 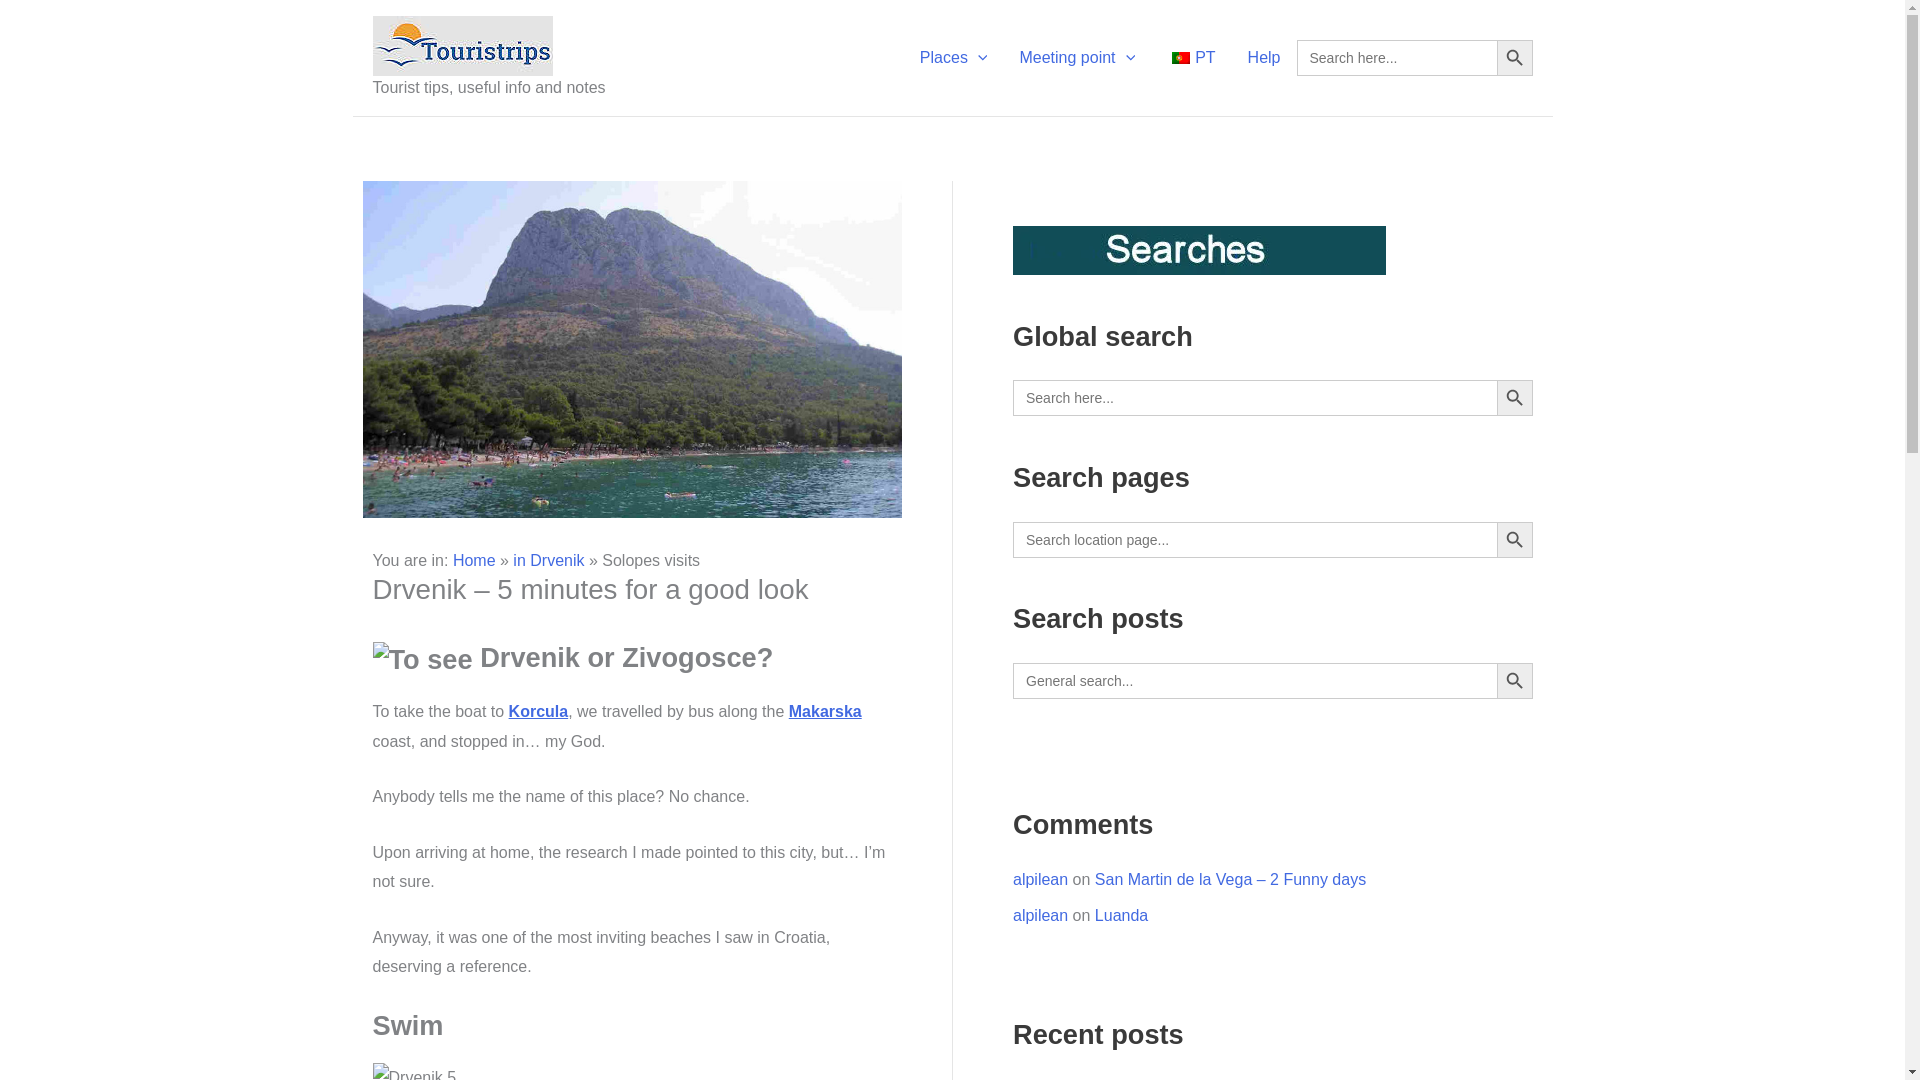 I want to click on Drvenik - 5 minutes for a good look 3, so click(x=422, y=659).